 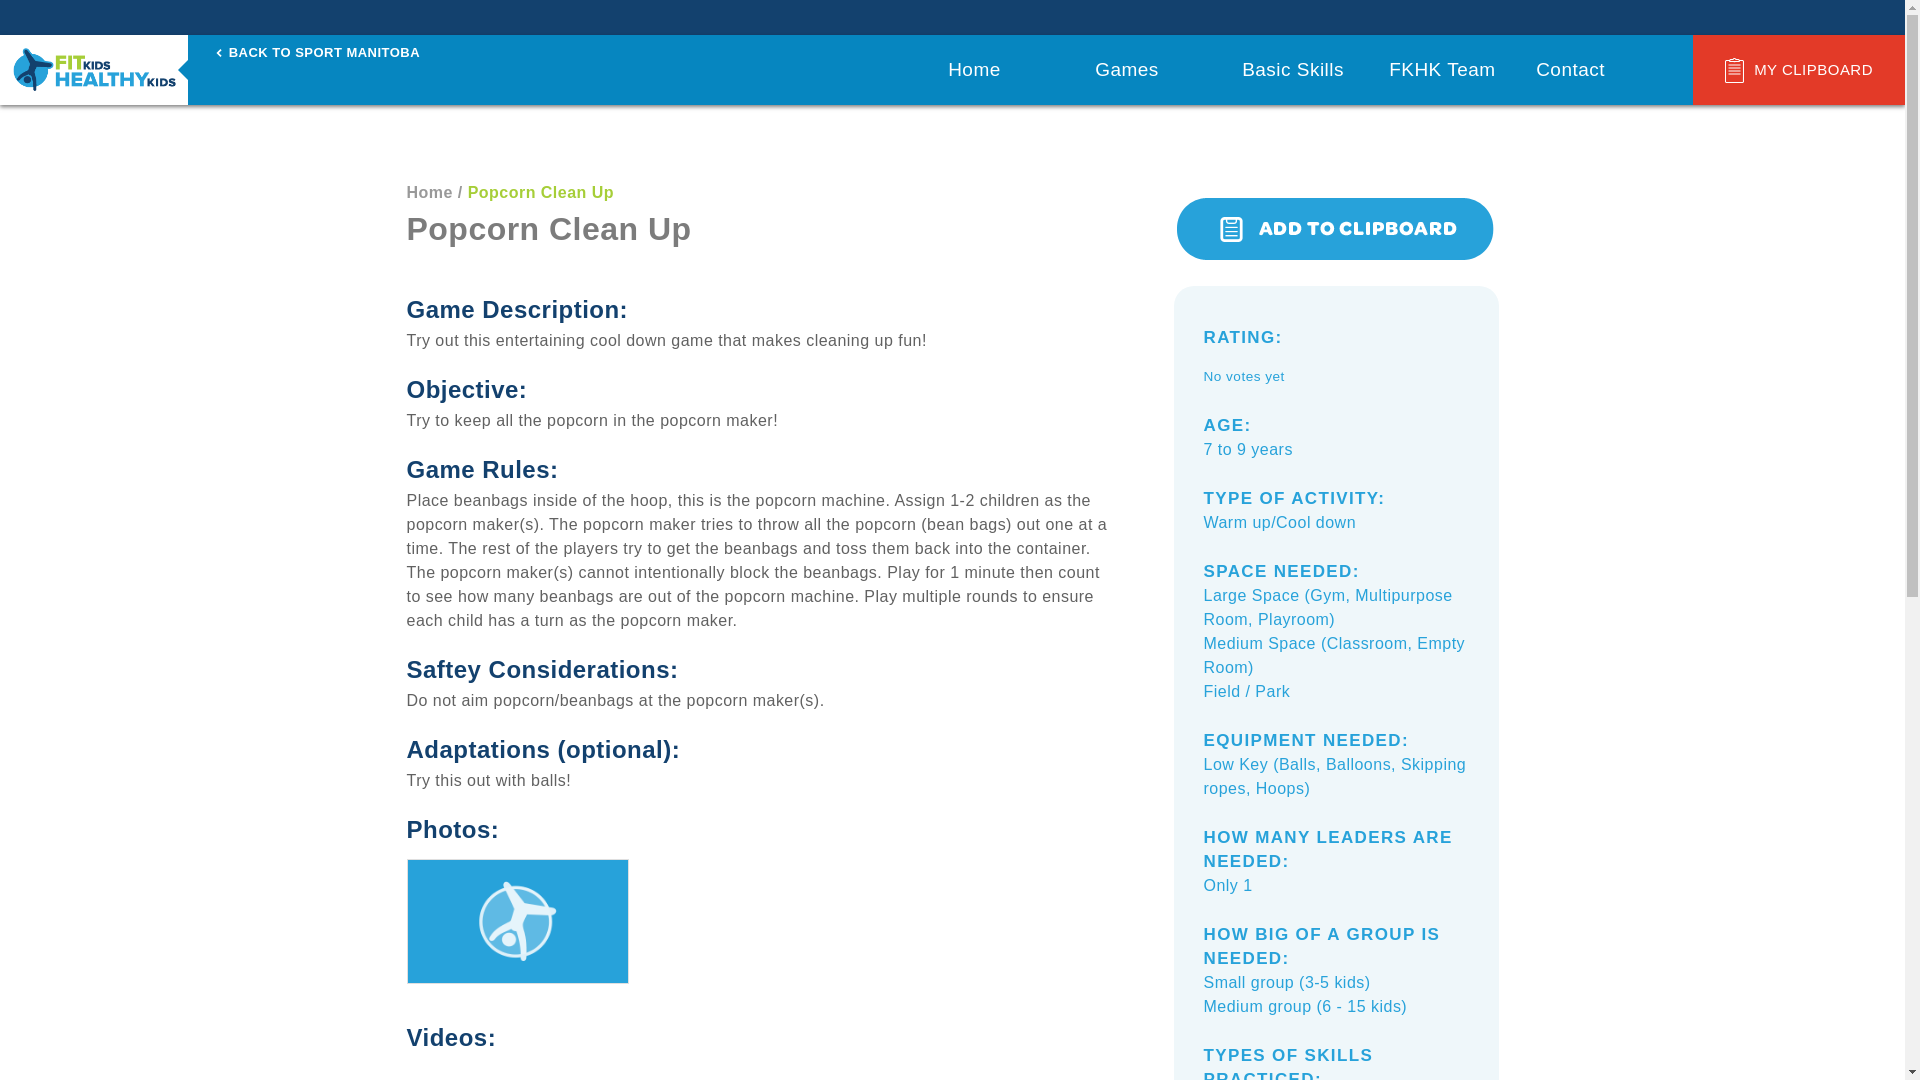 What do you see at coordinates (1150, 69) in the screenshot?
I see `Games` at bounding box center [1150, 69].